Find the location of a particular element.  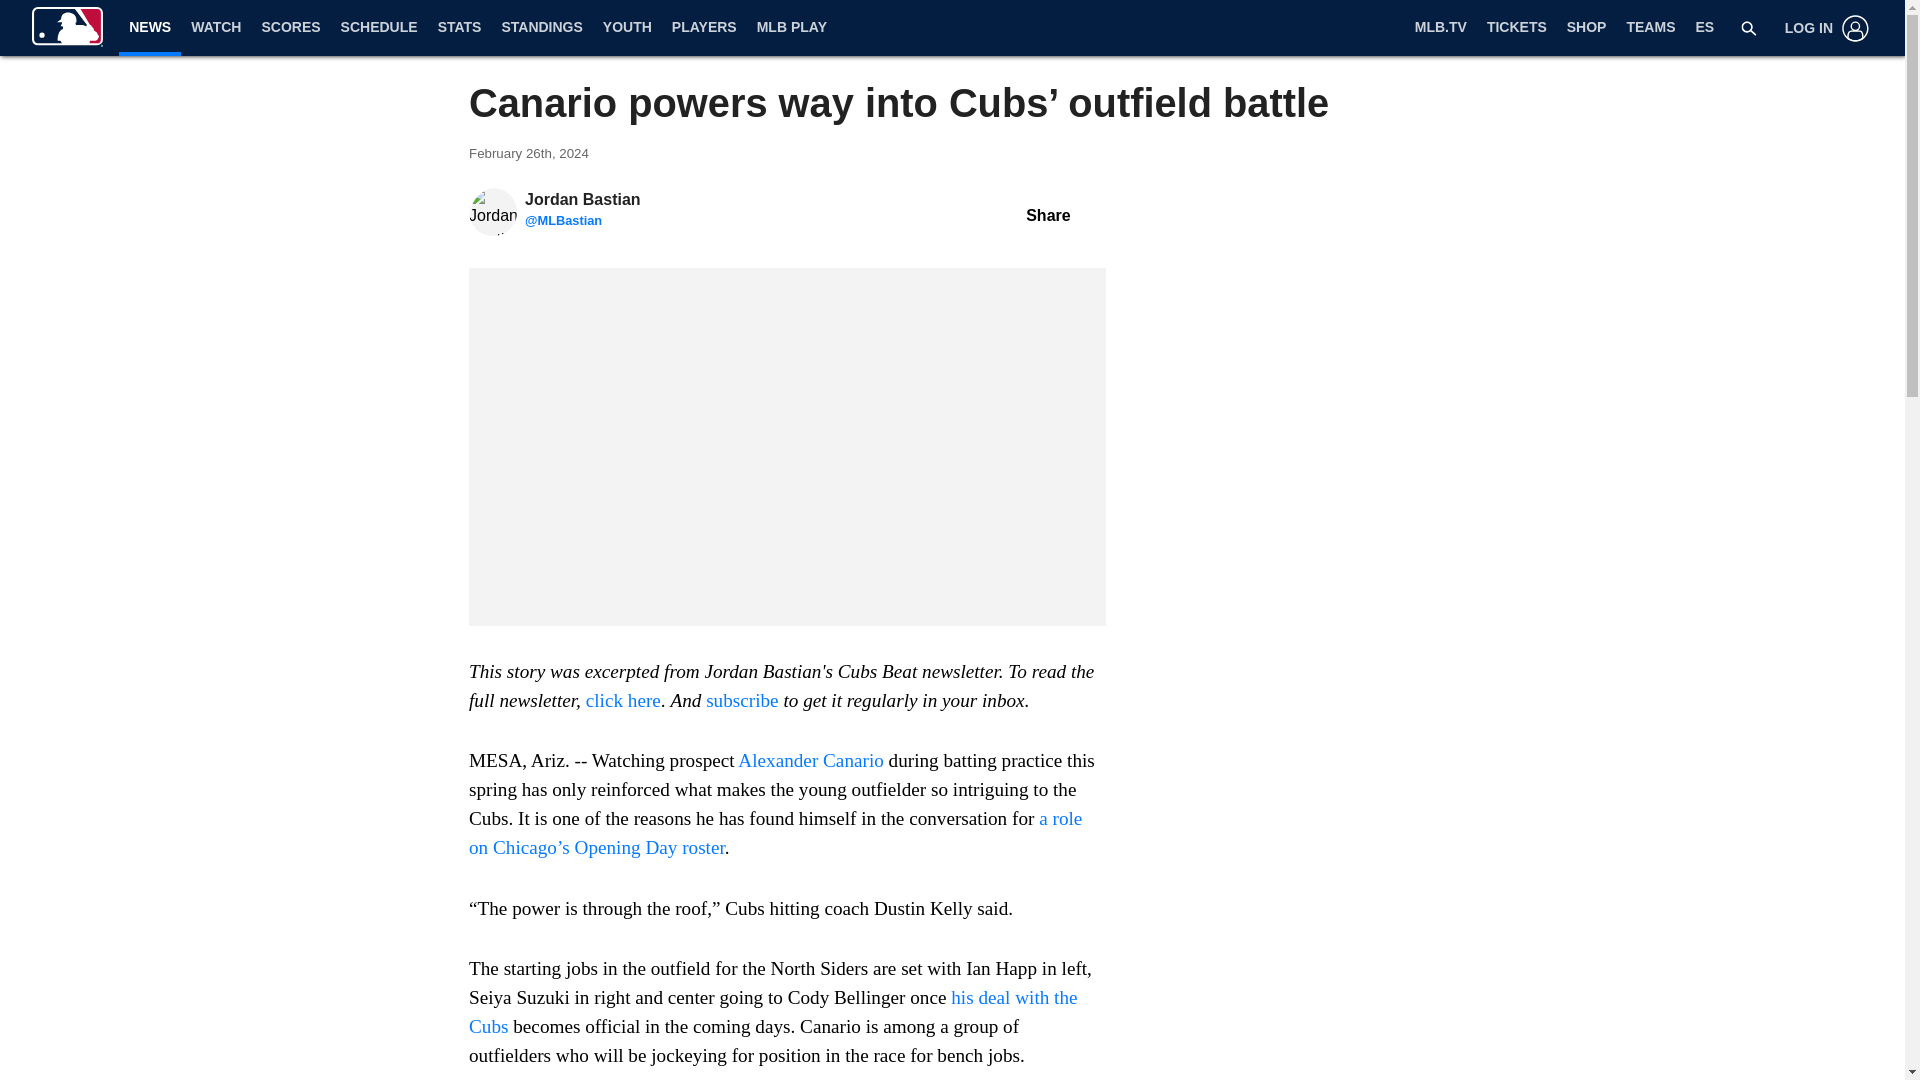

STATS is located at coordinates (460, 28).